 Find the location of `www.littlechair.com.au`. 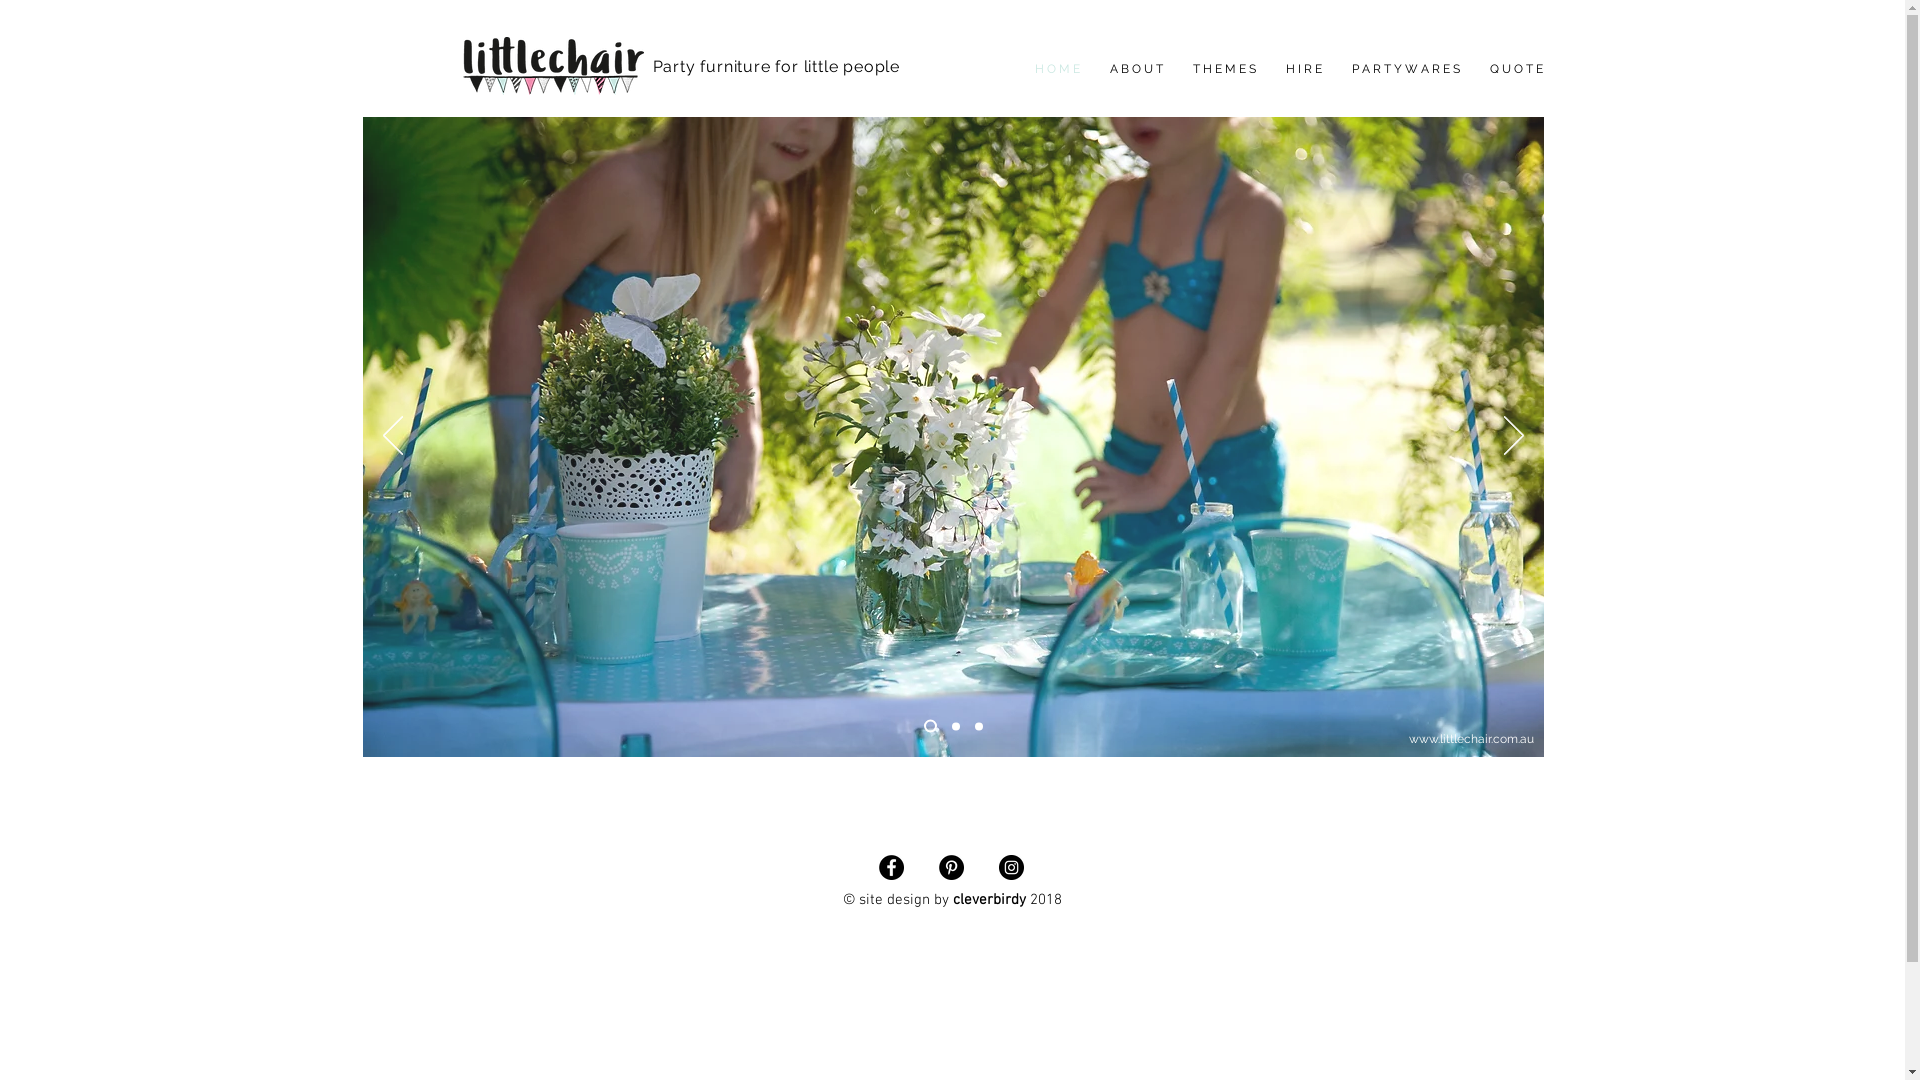

www.littlechair.com.au is located at coordinates (1470, 739).